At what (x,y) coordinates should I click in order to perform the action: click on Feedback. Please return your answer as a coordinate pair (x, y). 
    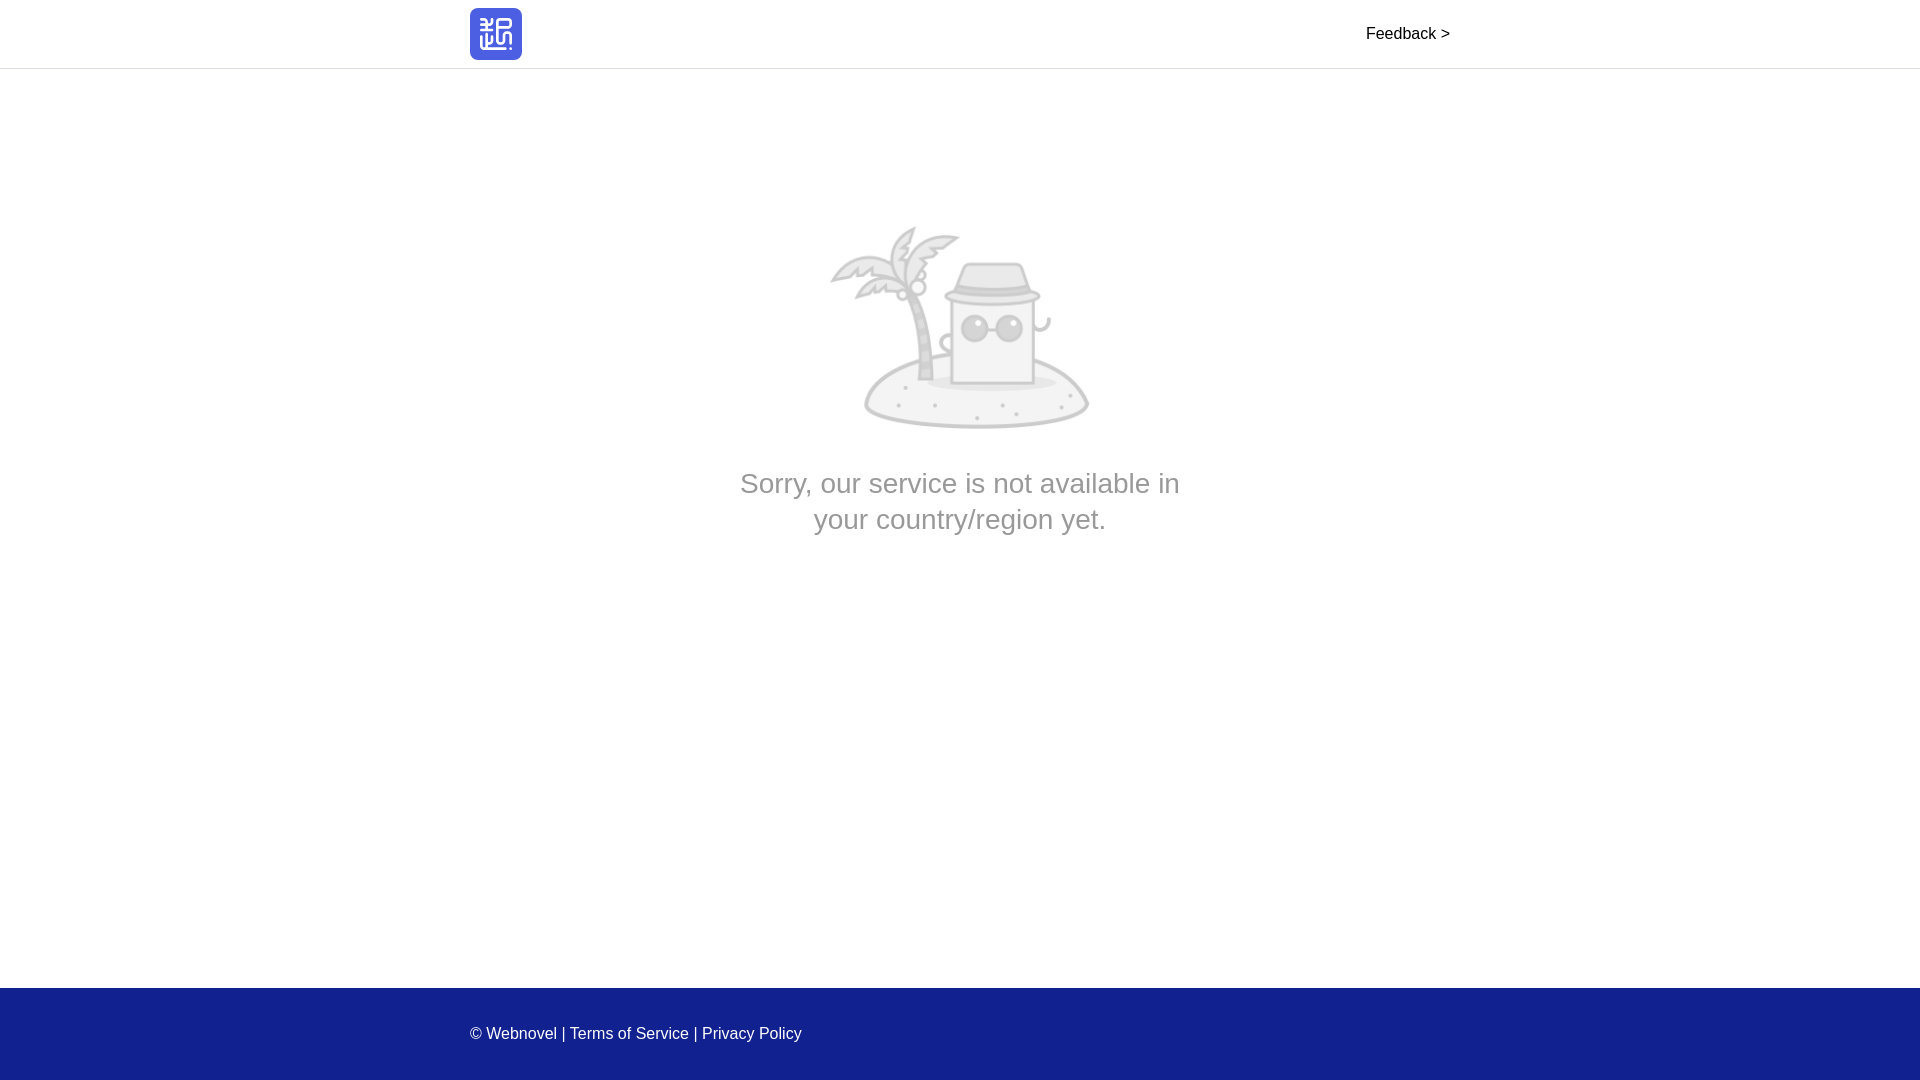
    Looking at the image, I should click on (1407, 33).